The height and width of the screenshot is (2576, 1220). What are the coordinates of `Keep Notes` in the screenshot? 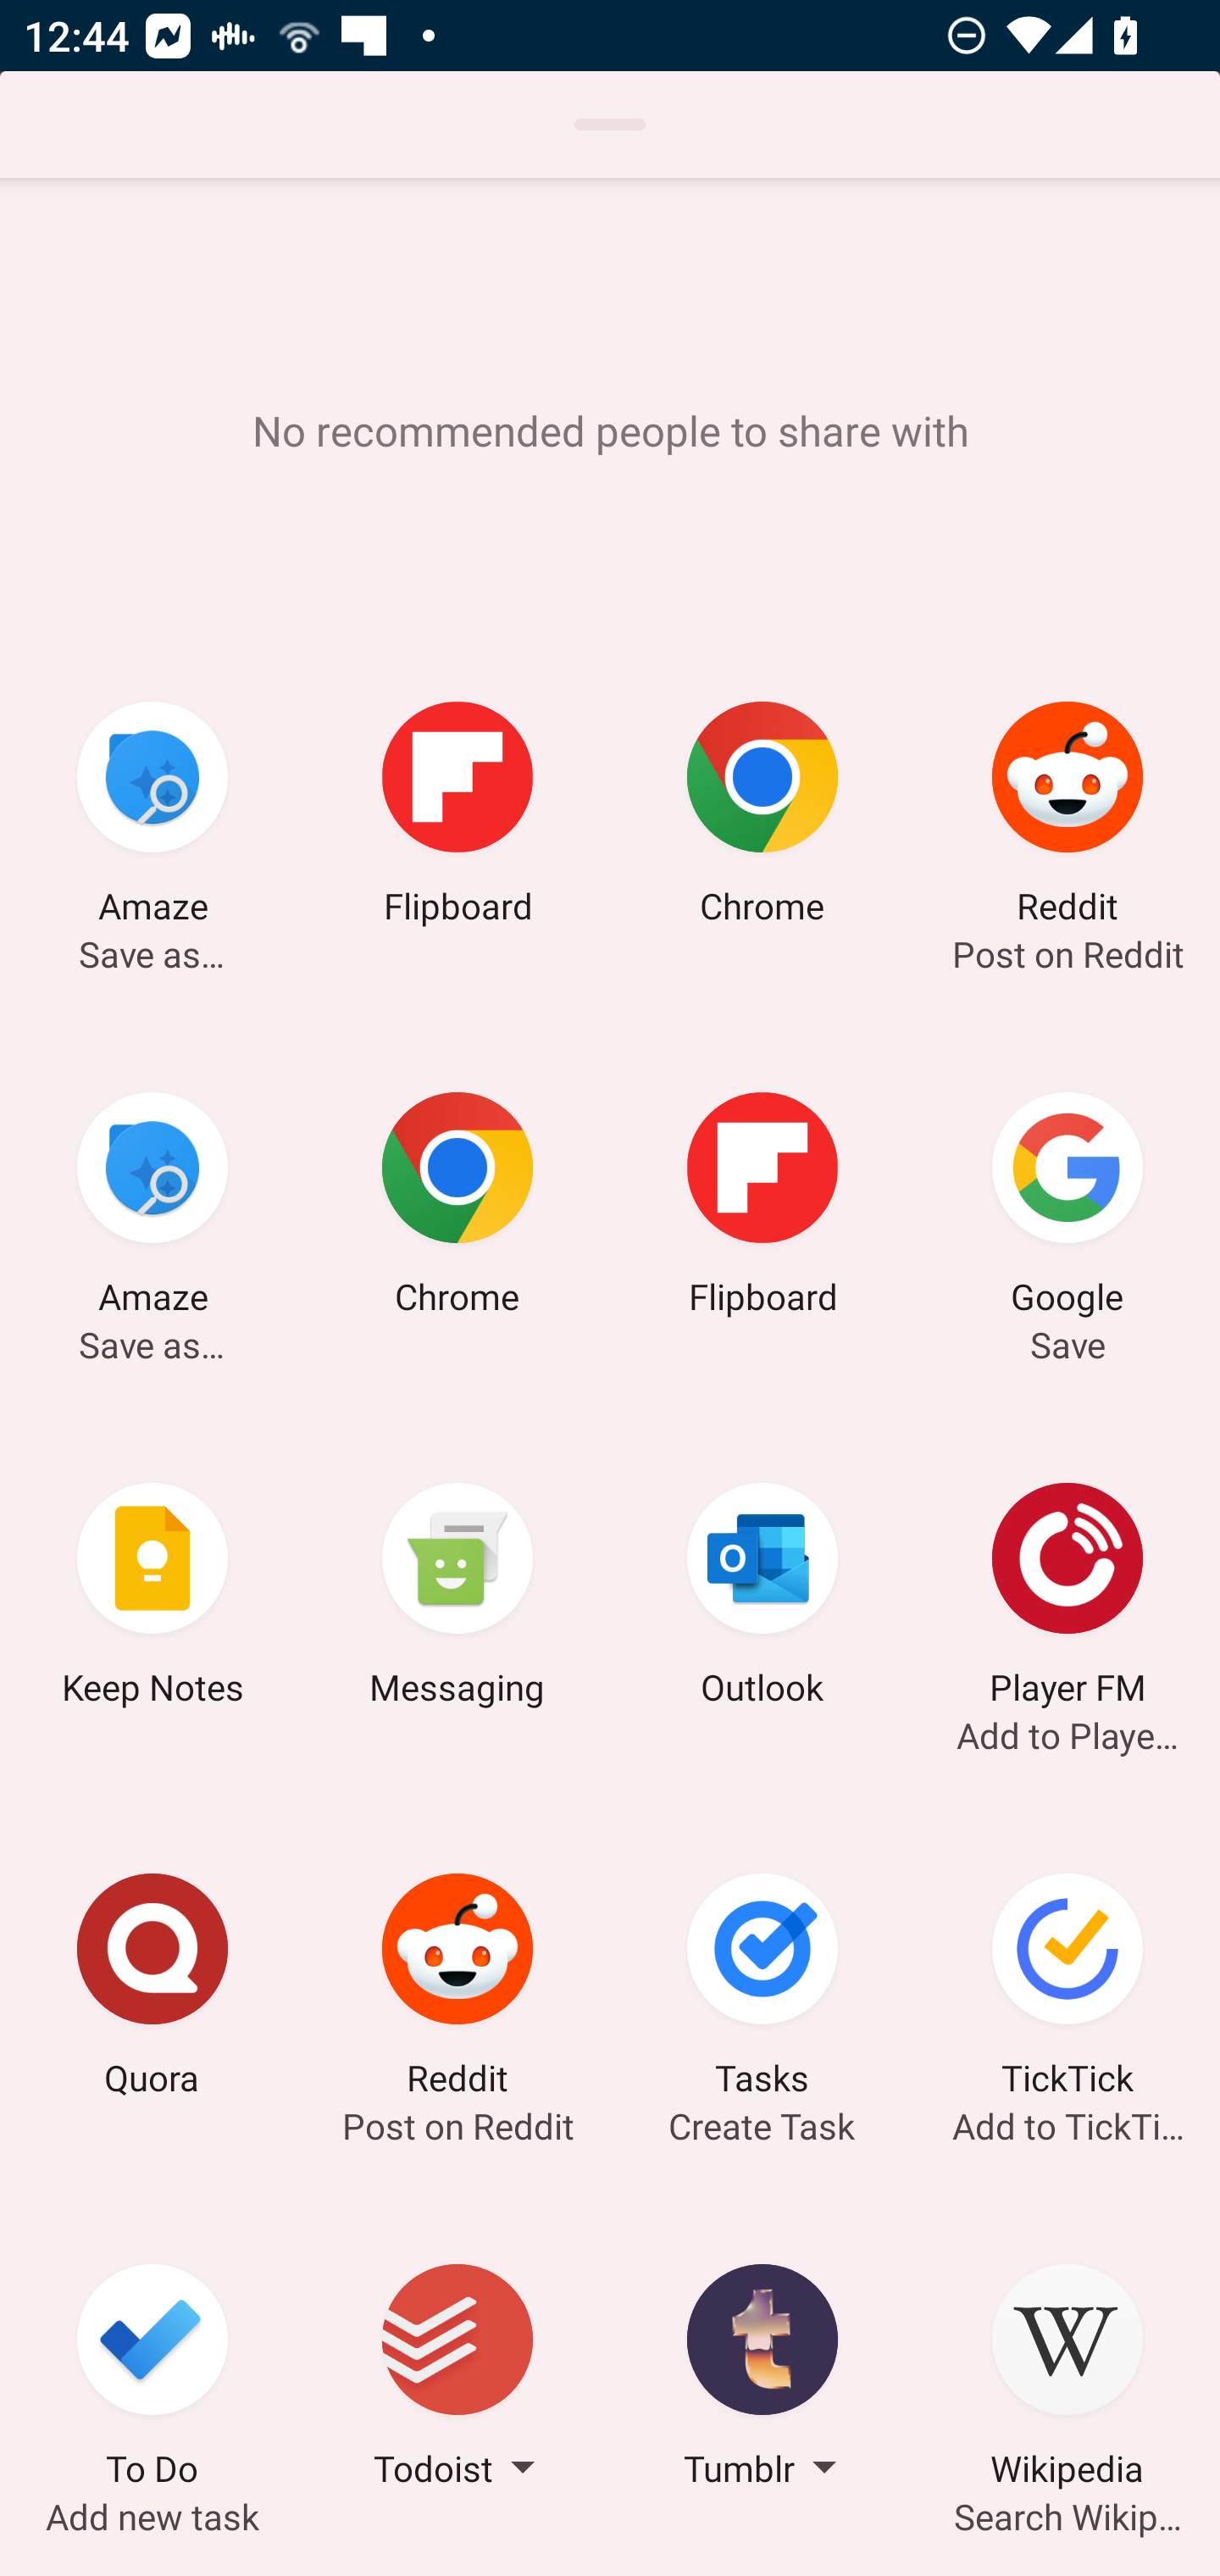 It's located at (152, 1599).